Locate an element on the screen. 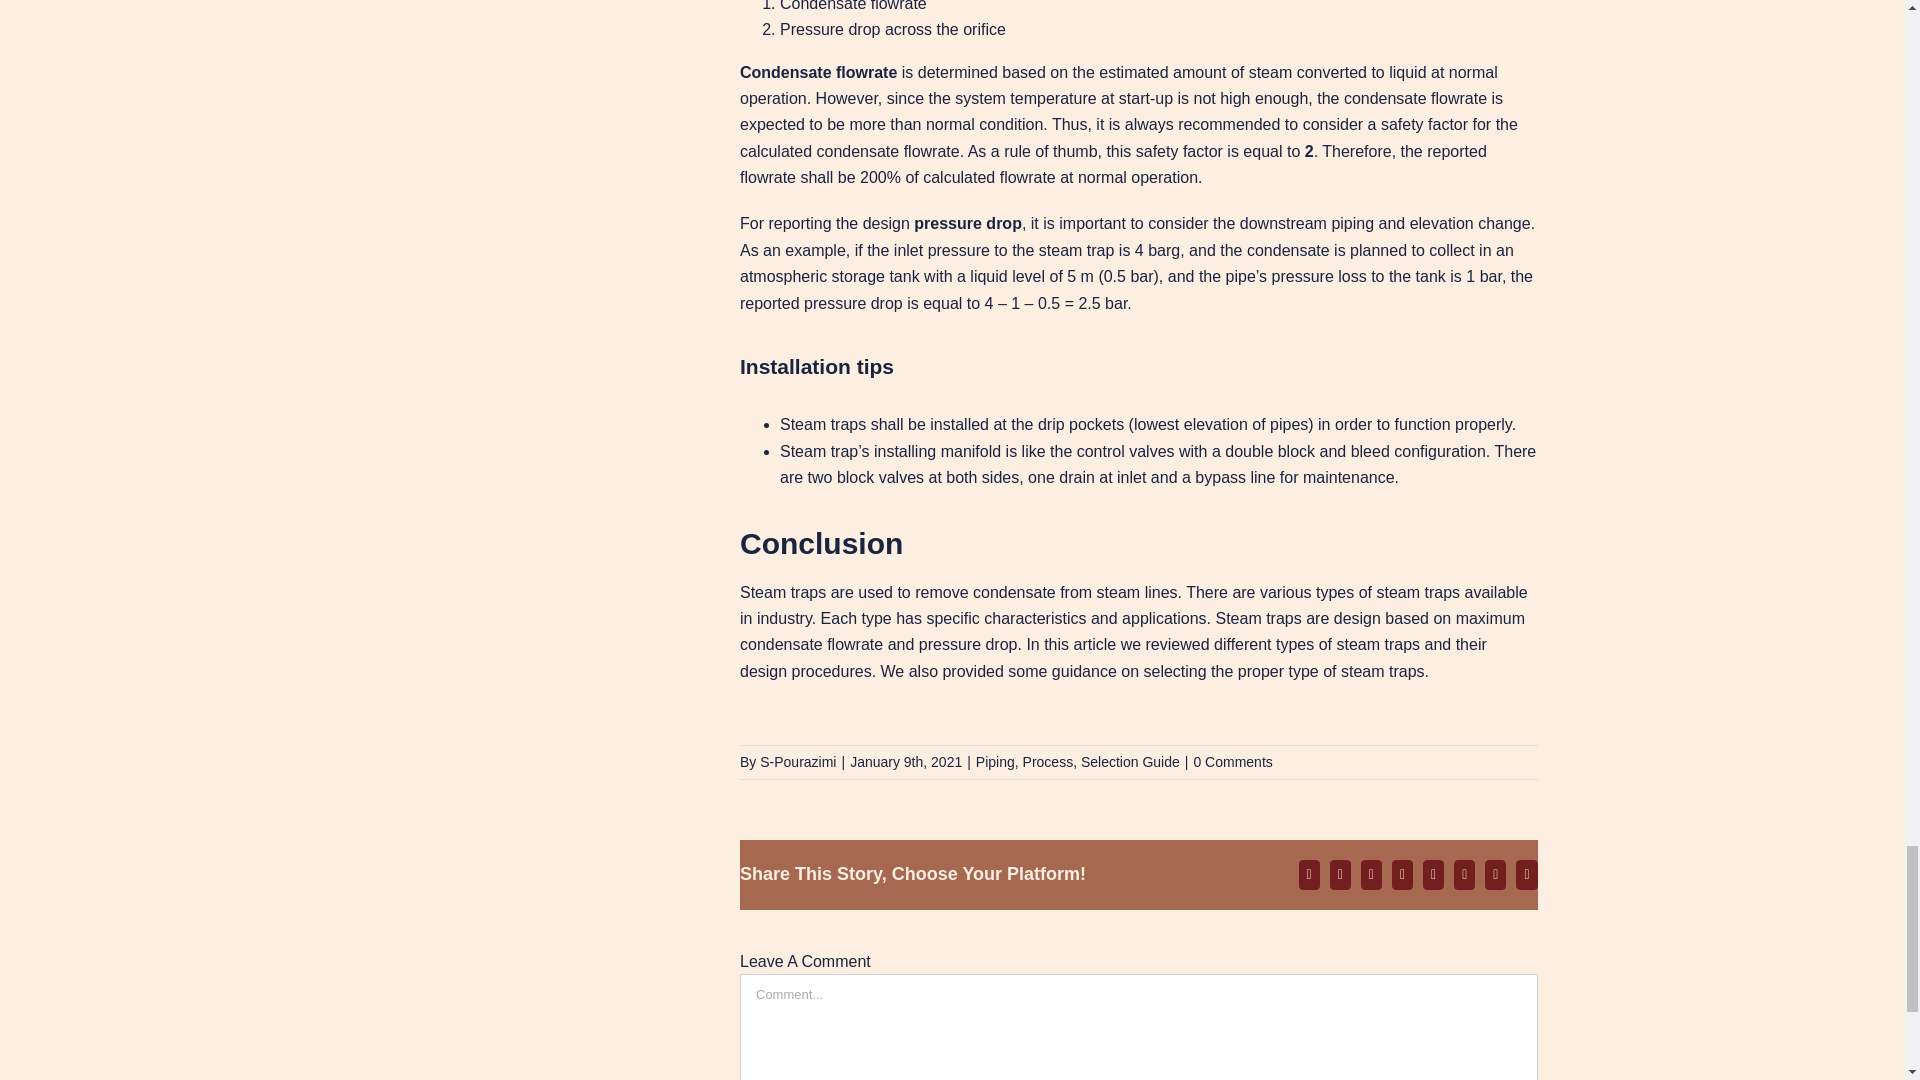 This screenshot has width=1920, height=1080. Posts by S-Pourazimi is located at coordinates (798, 762).